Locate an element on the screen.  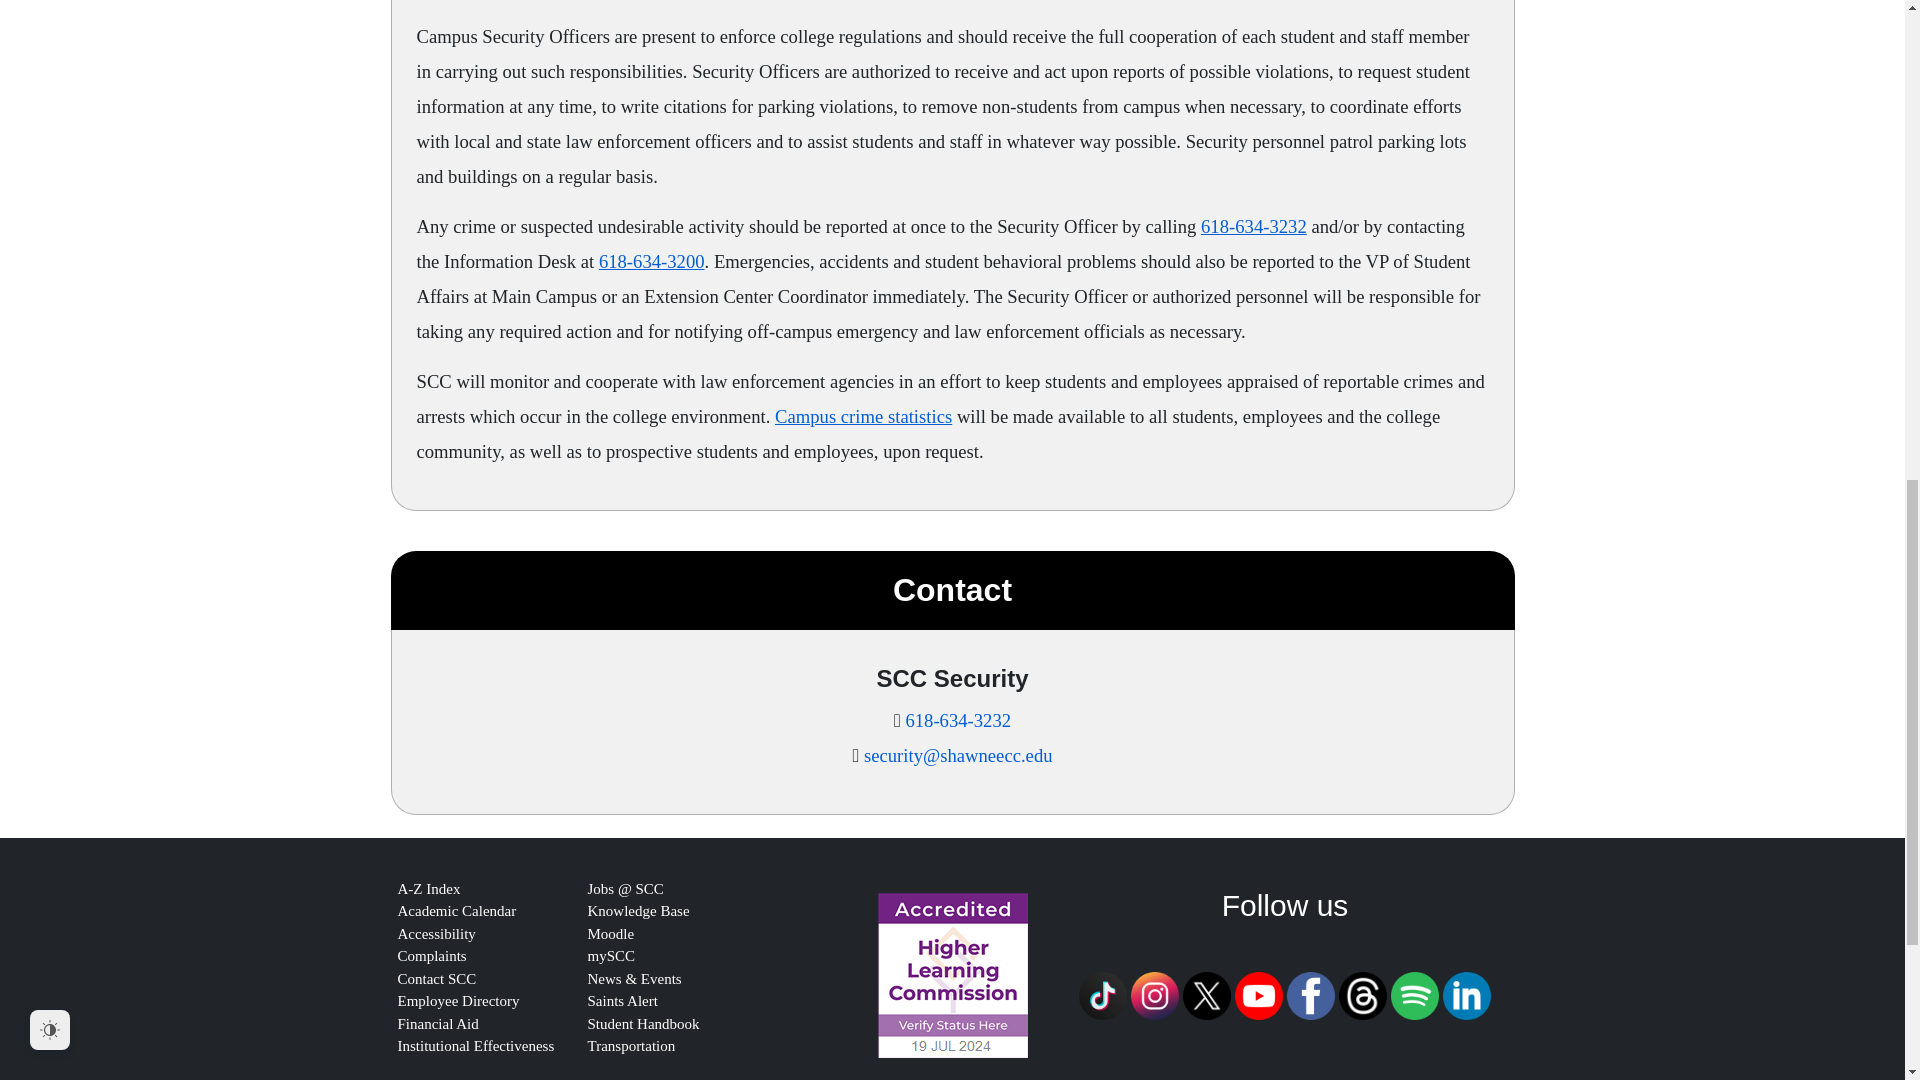
threads is located at coordinates (1362, 994).